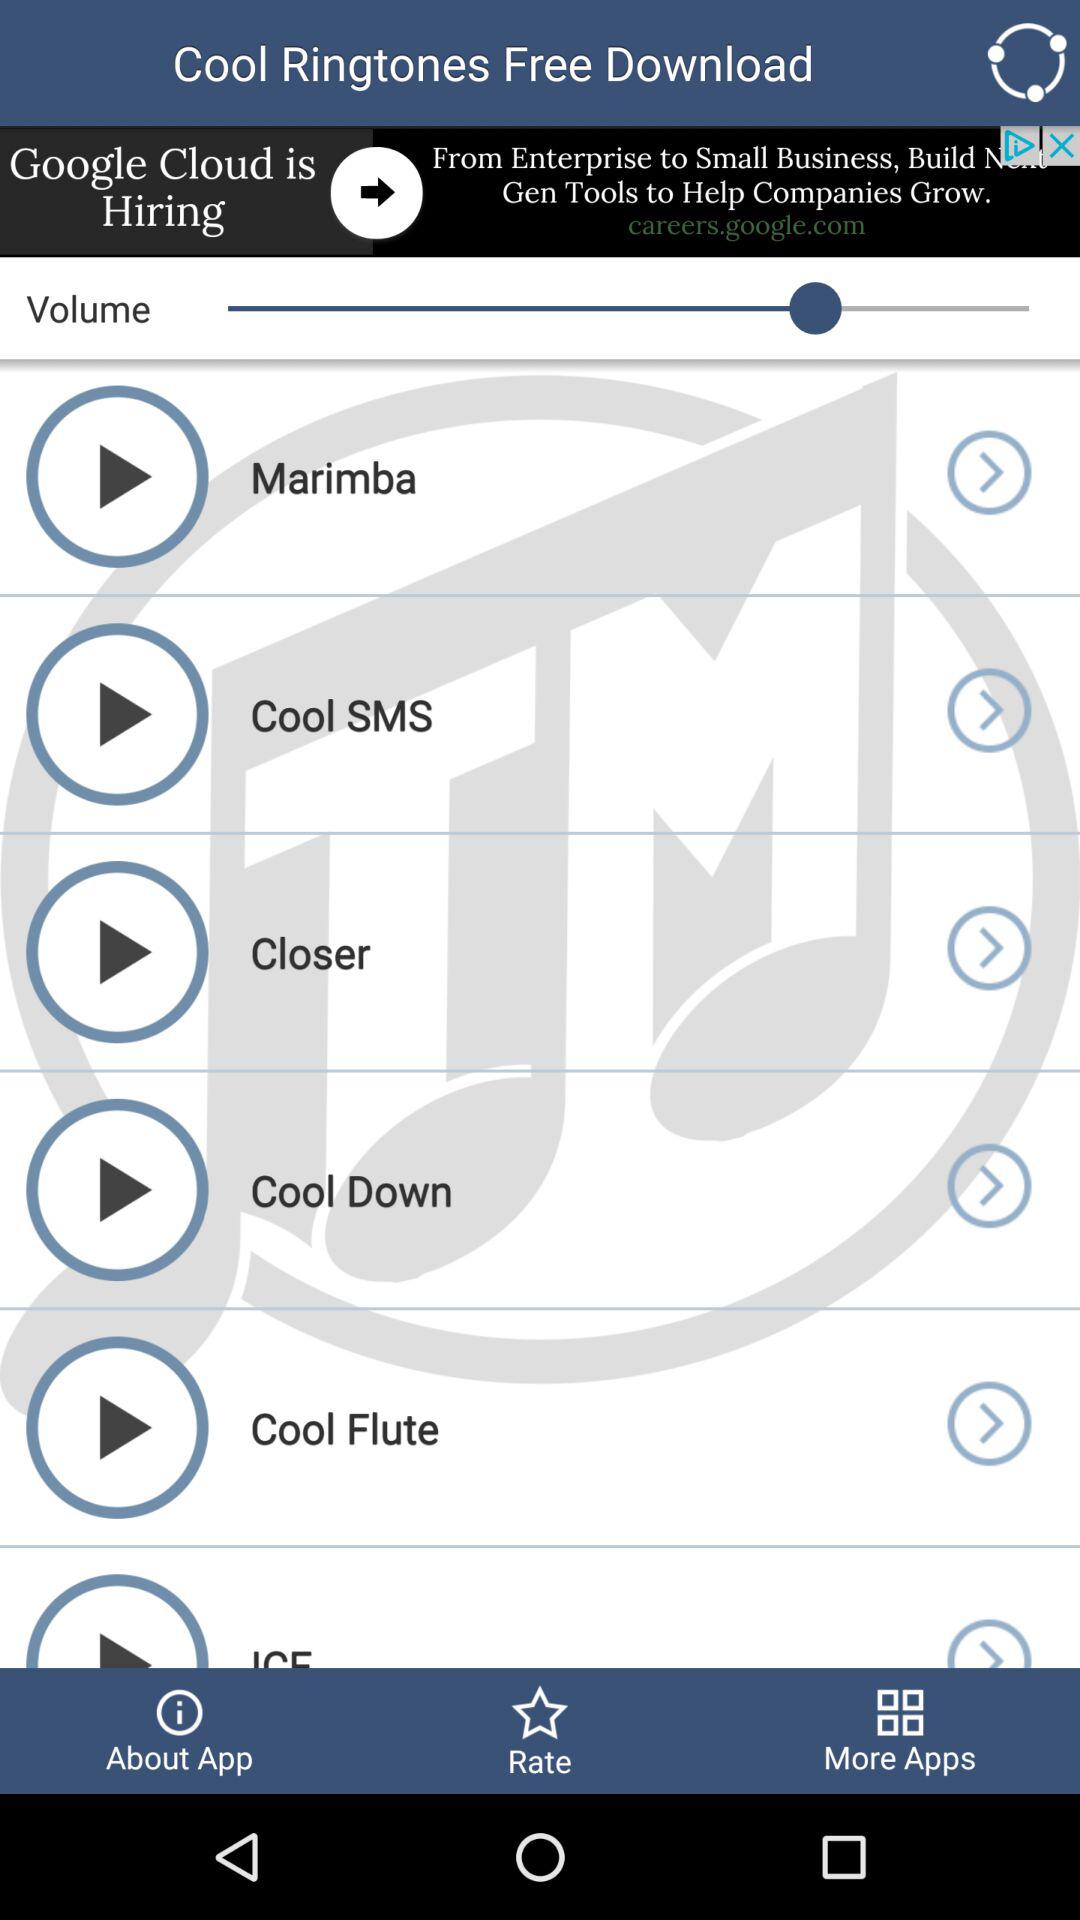 This screenshot has height=1920, width=1080. What do you see at coordinates (988, 1608) in the screenshot?
I see `open track info` at bounding box center [988, 1608].